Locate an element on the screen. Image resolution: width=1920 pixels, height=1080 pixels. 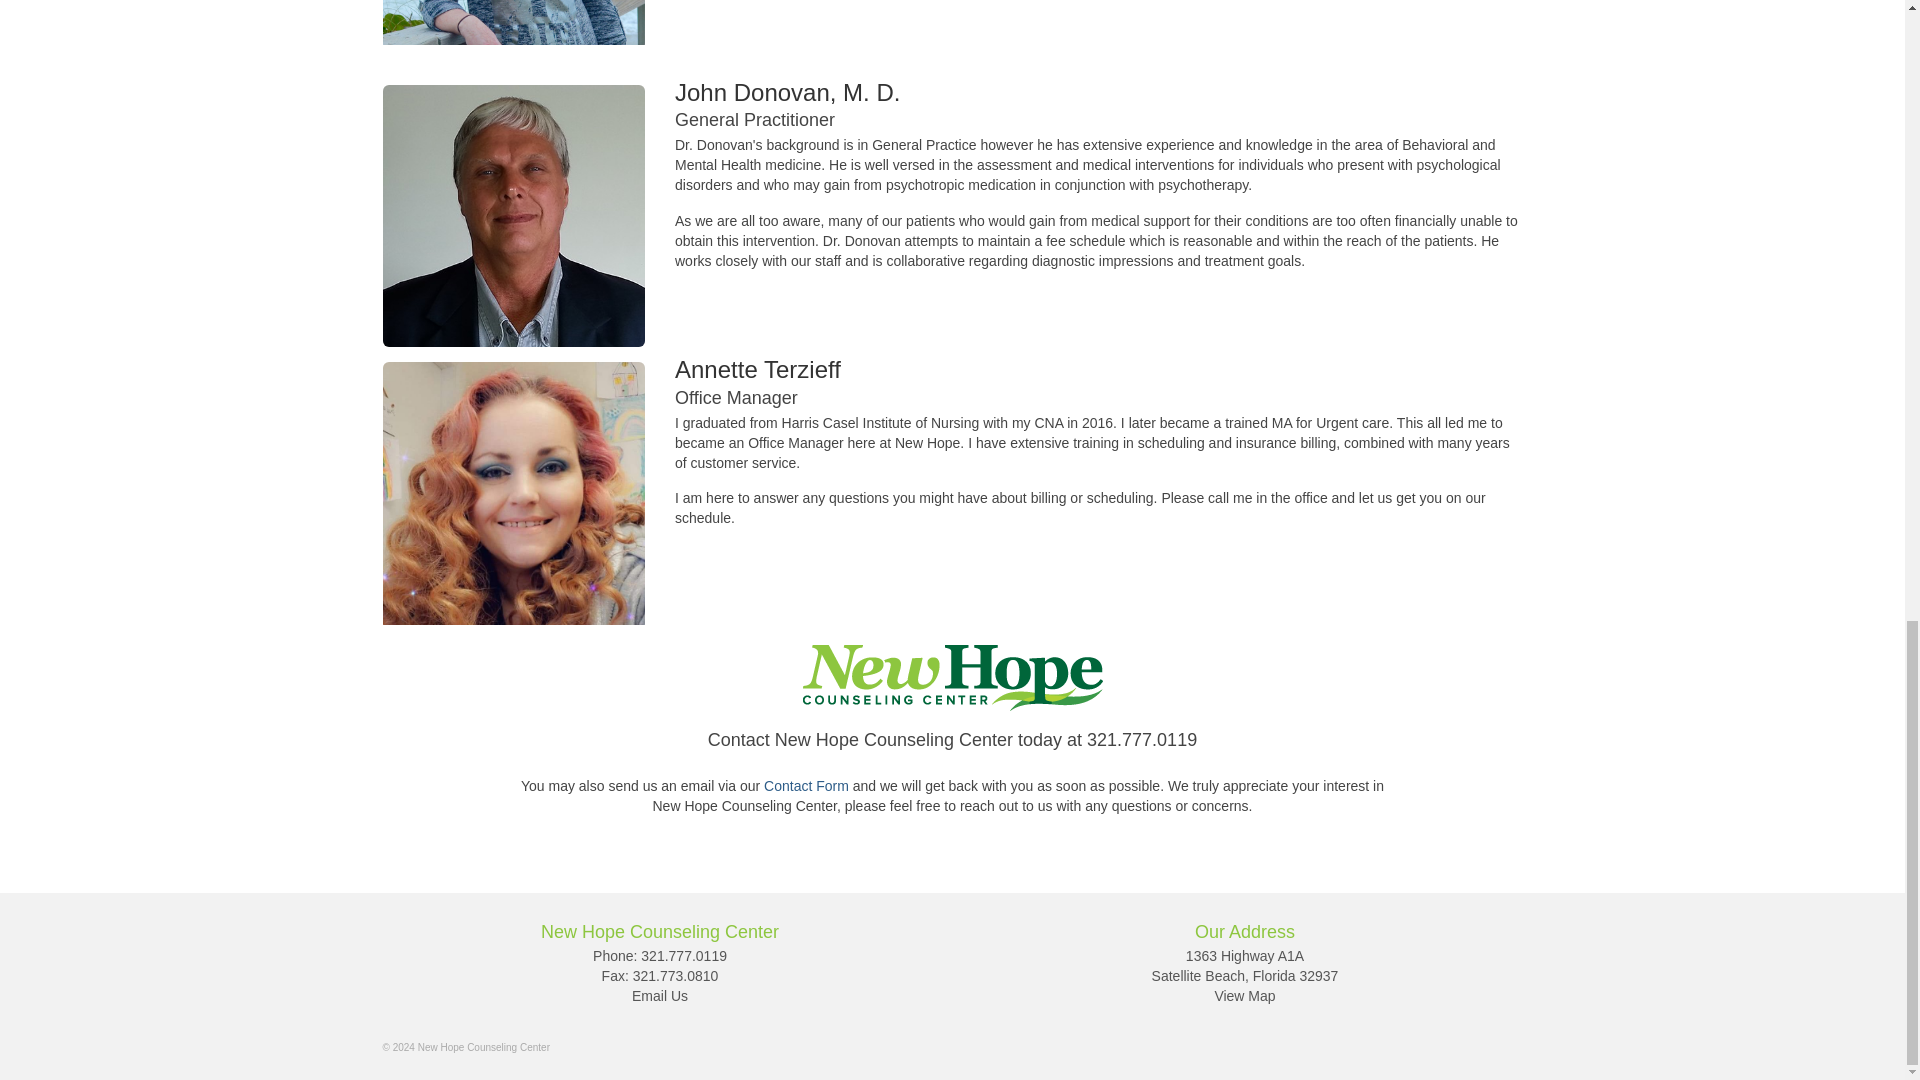
Contact Form is located at coordinates (806, 785).